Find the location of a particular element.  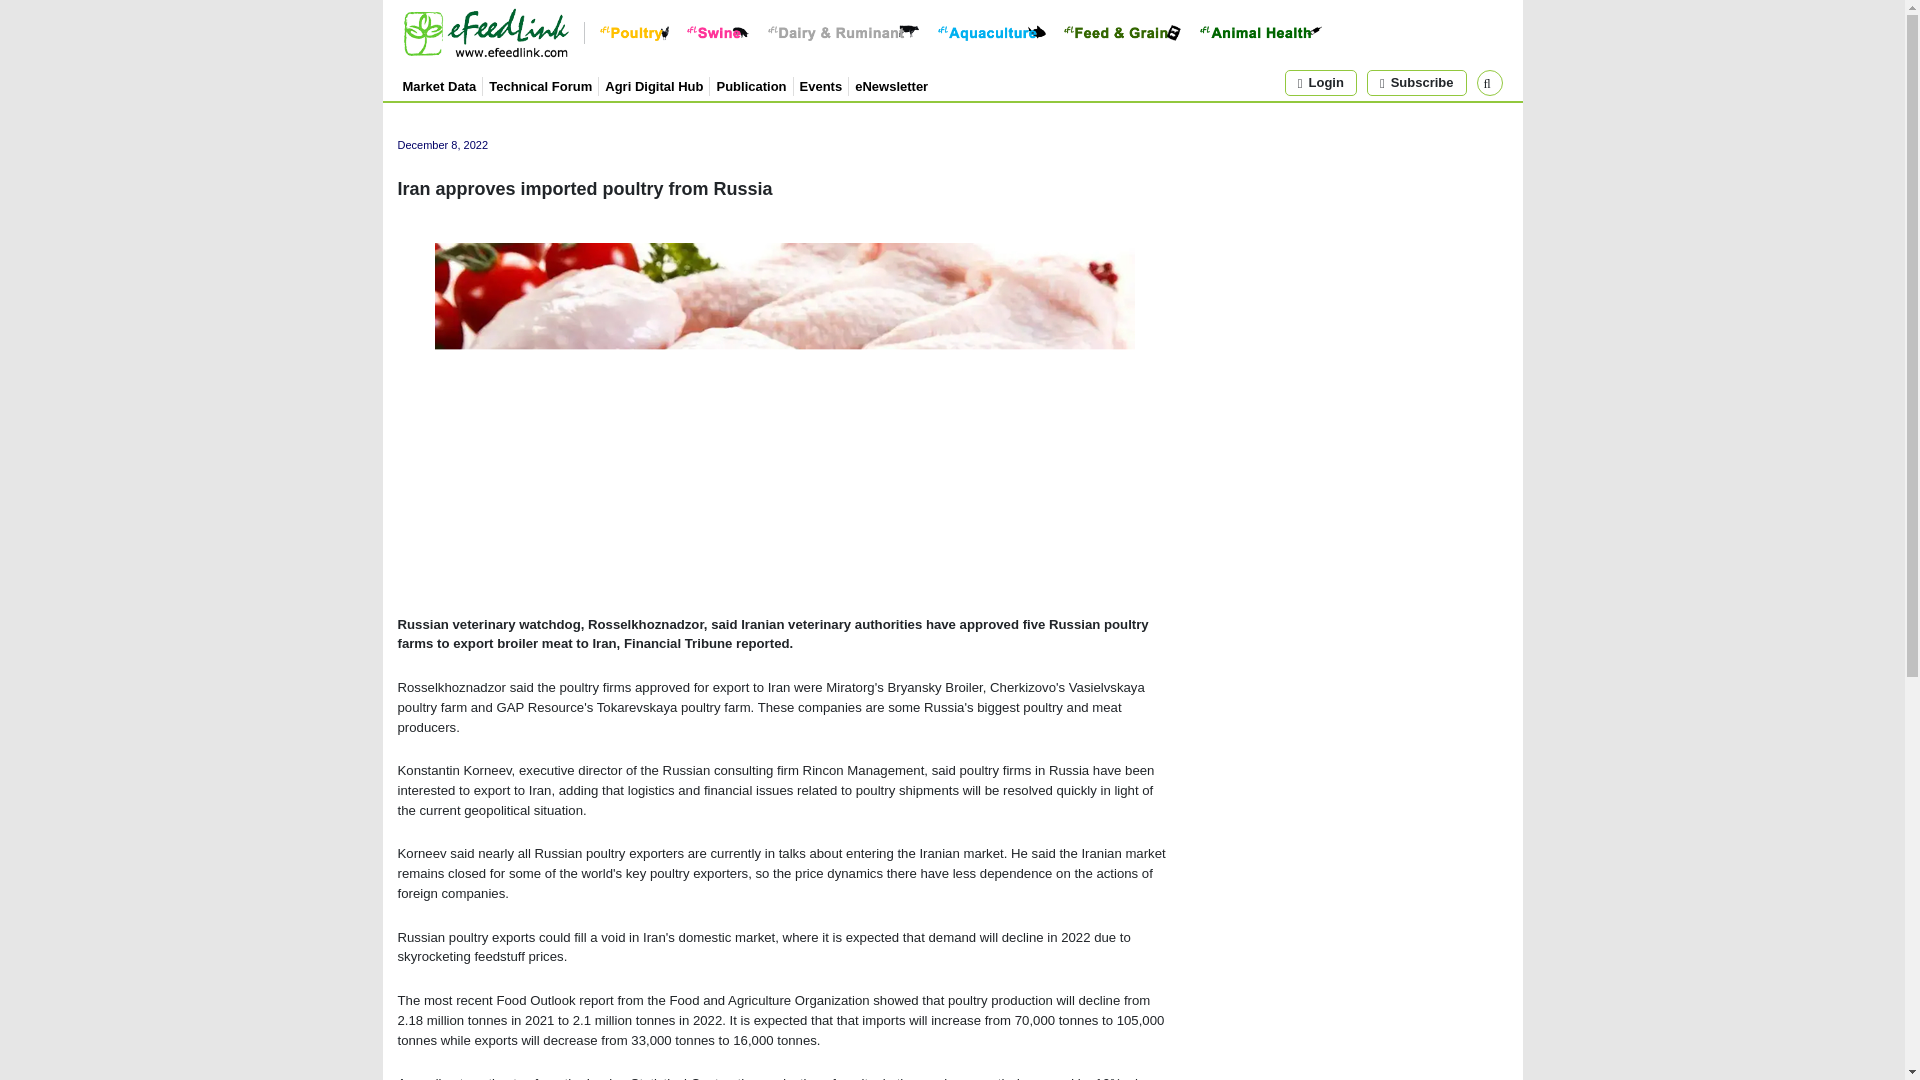

Technical Forum is located at coordinates (540, 84).